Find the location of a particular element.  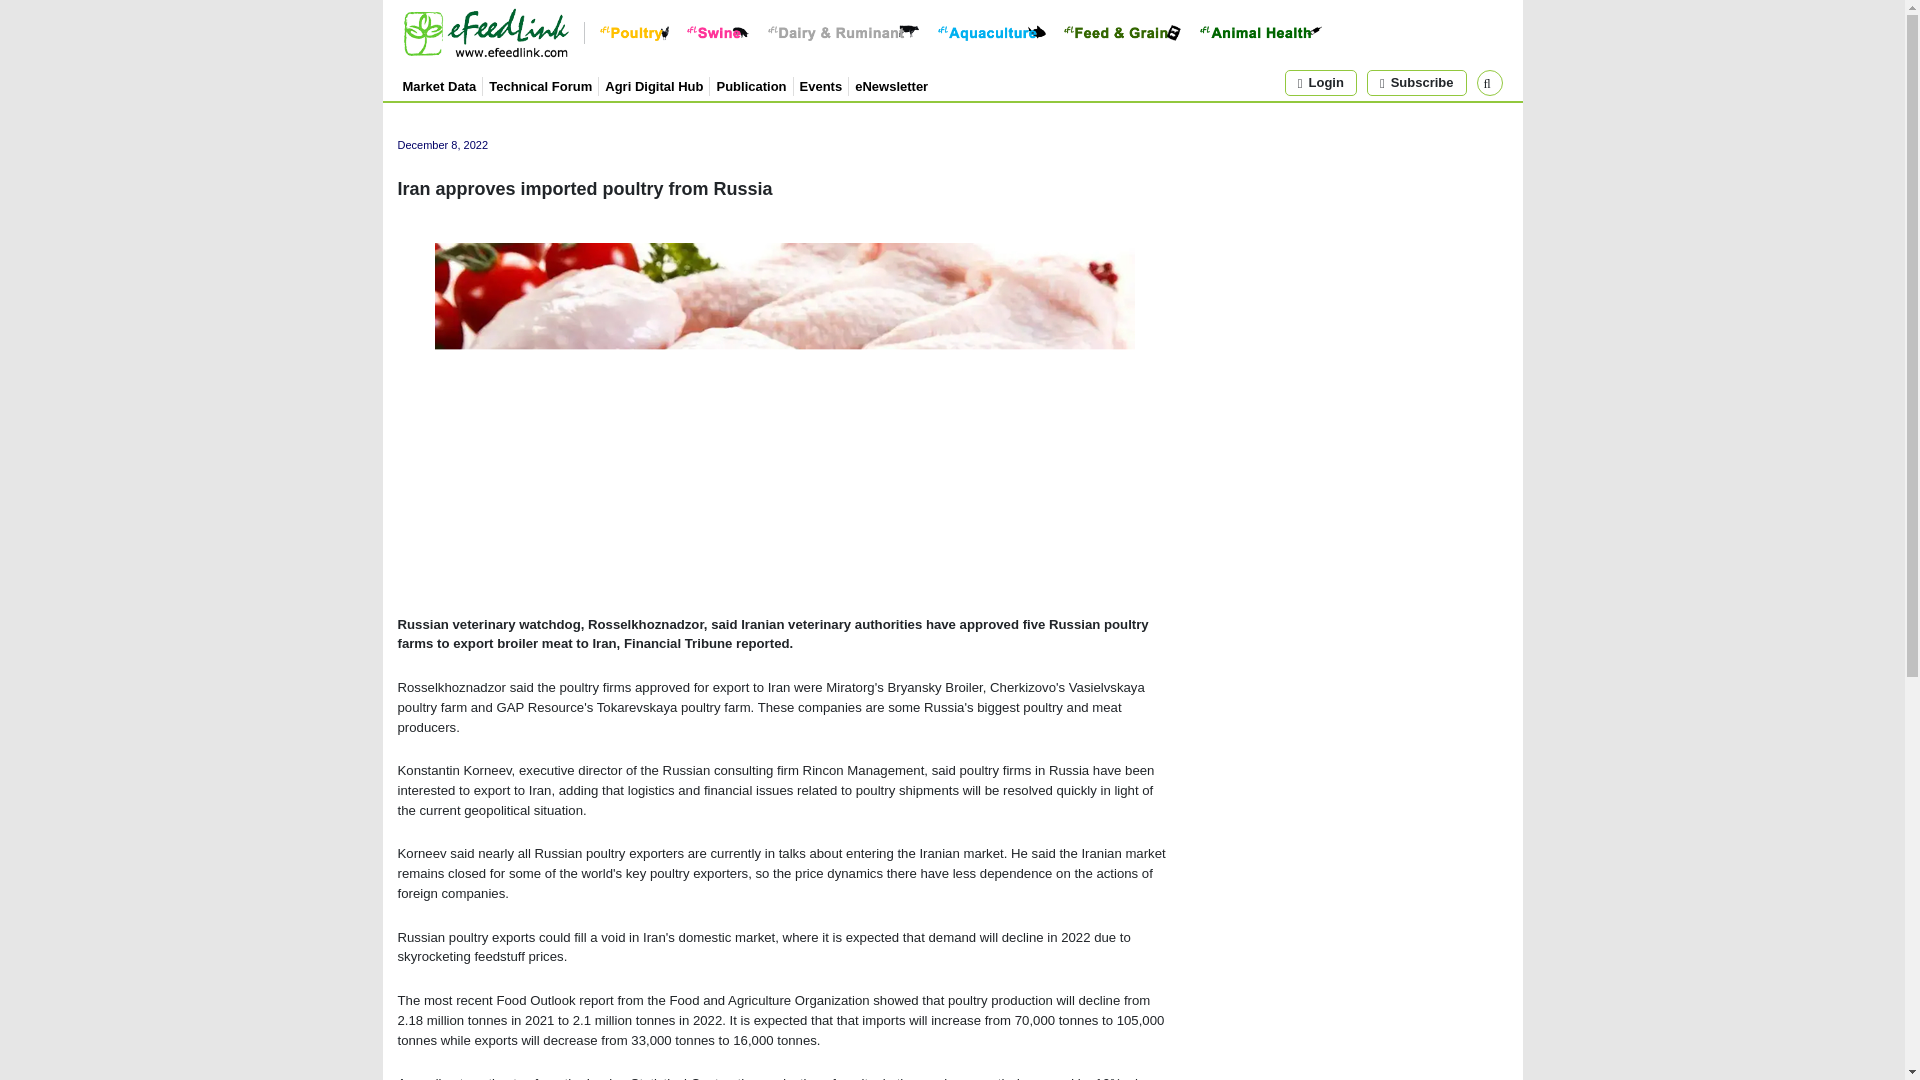

Technical Forum is located at coordinates (540, 84).